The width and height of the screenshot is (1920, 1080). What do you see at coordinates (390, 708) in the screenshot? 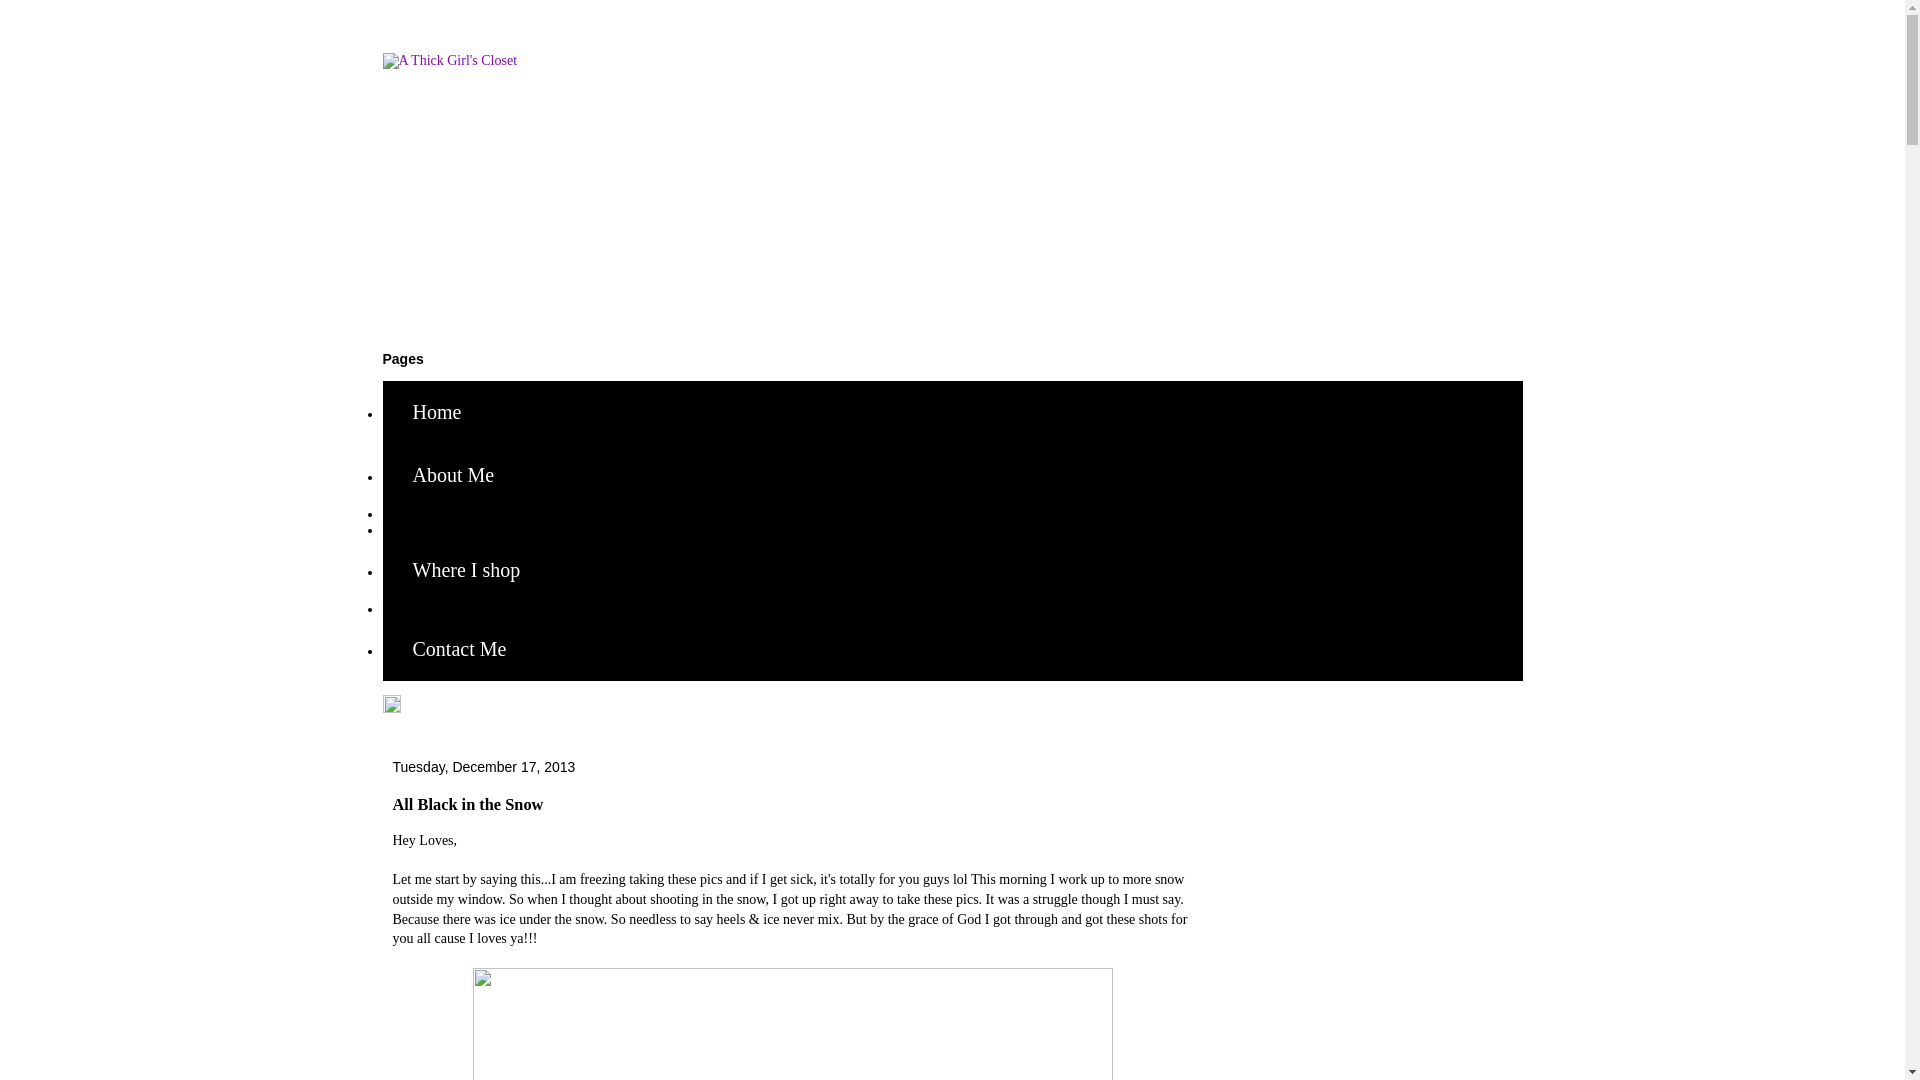
I see `Edit` at bounding box center [390, 708].